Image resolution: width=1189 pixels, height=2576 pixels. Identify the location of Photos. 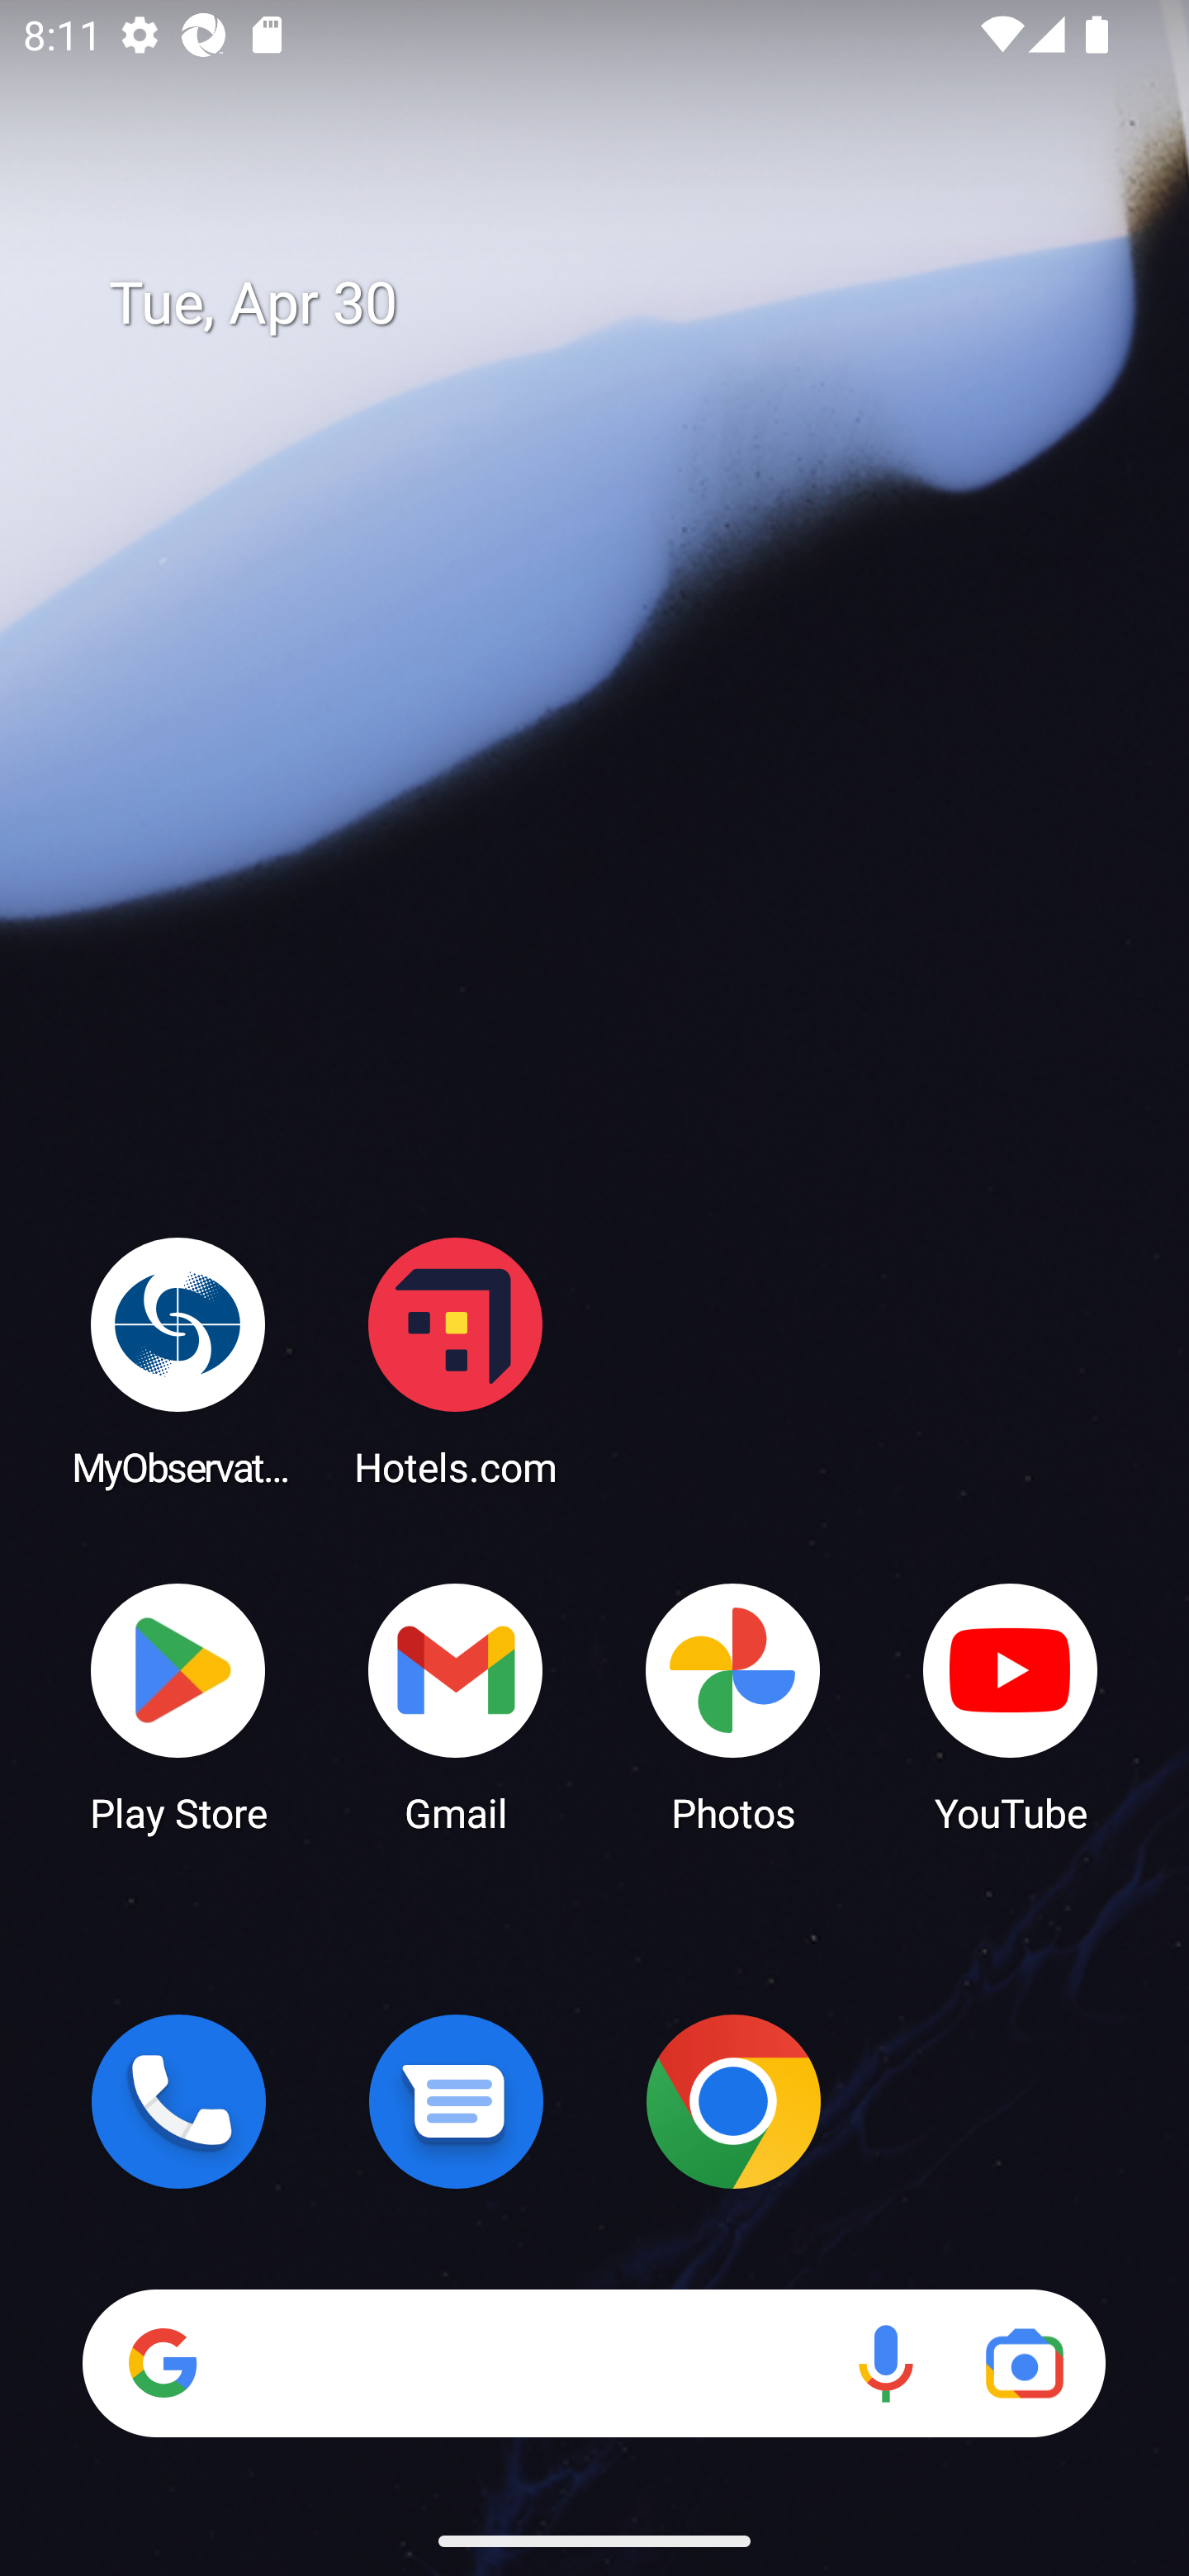
(733, 1706).